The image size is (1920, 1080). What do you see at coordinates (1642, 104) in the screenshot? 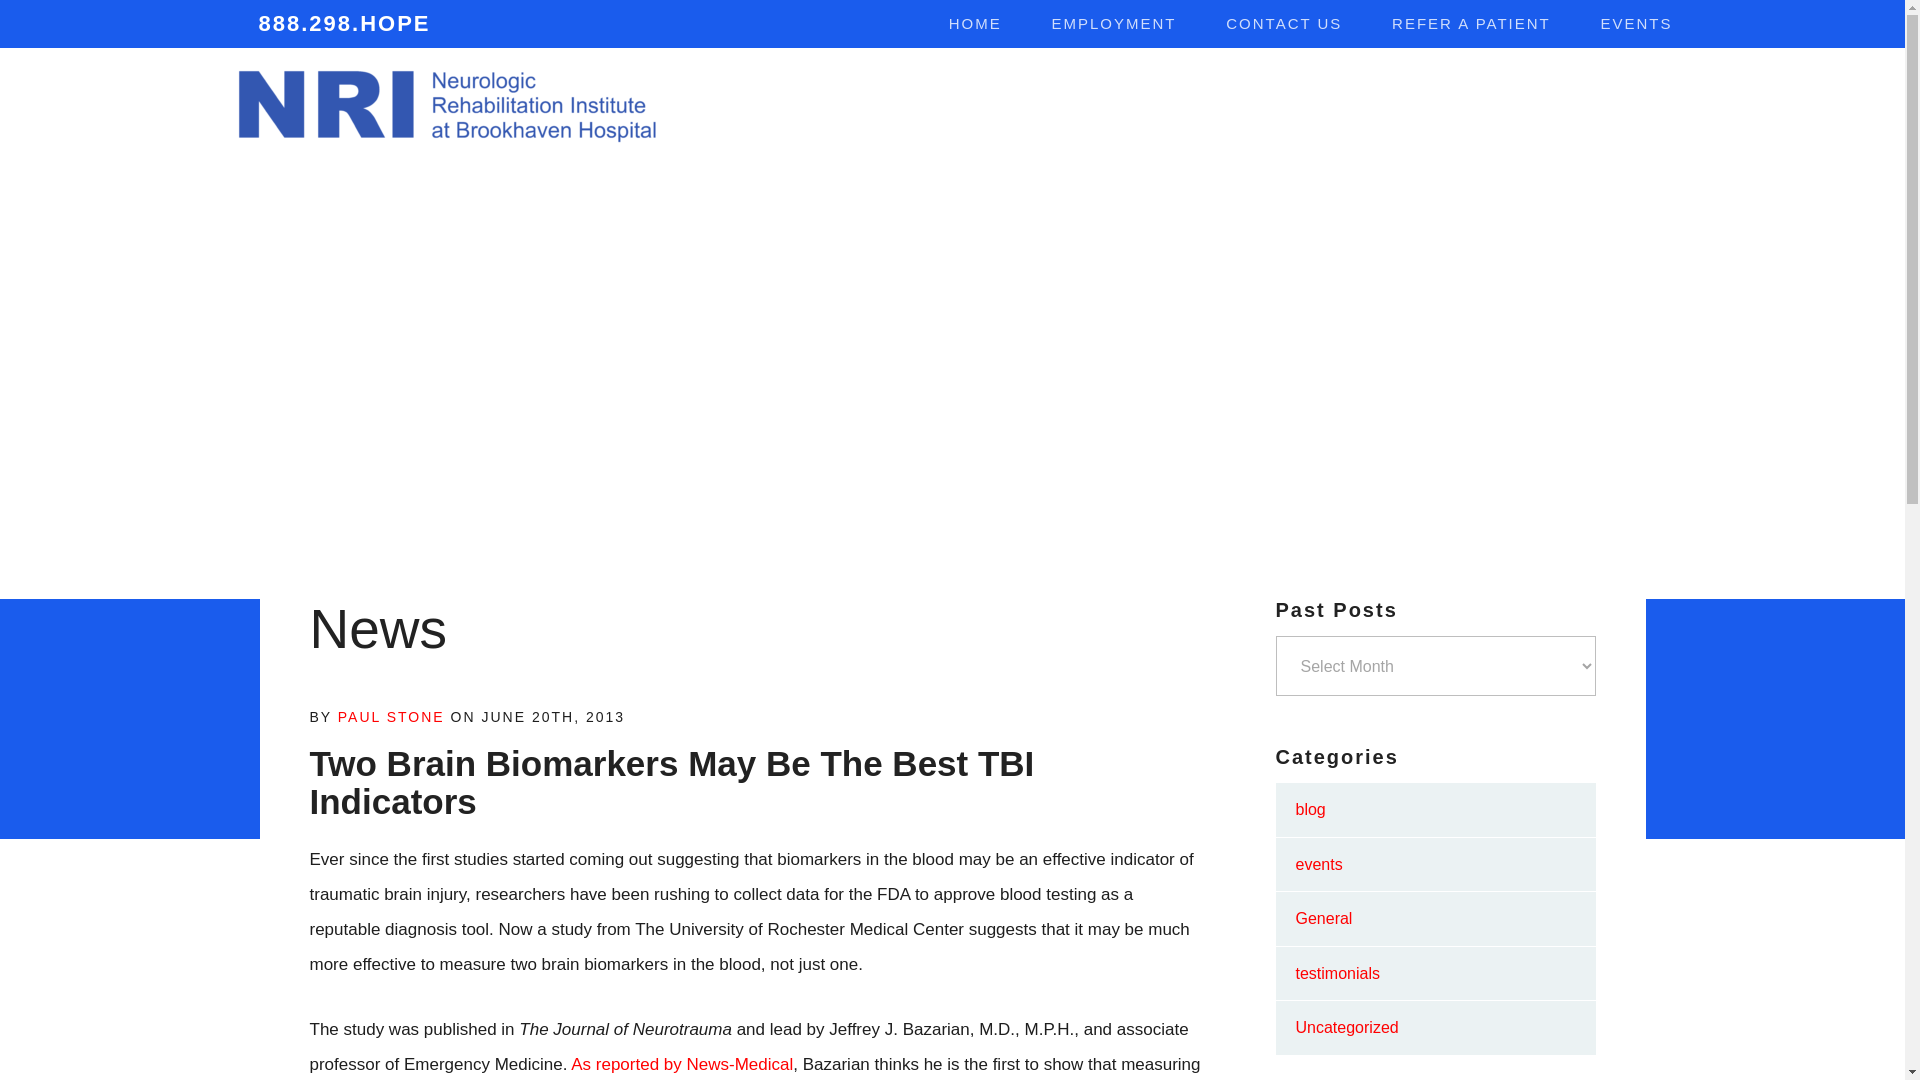
I see `Go` at bounding box center [1642, 104].